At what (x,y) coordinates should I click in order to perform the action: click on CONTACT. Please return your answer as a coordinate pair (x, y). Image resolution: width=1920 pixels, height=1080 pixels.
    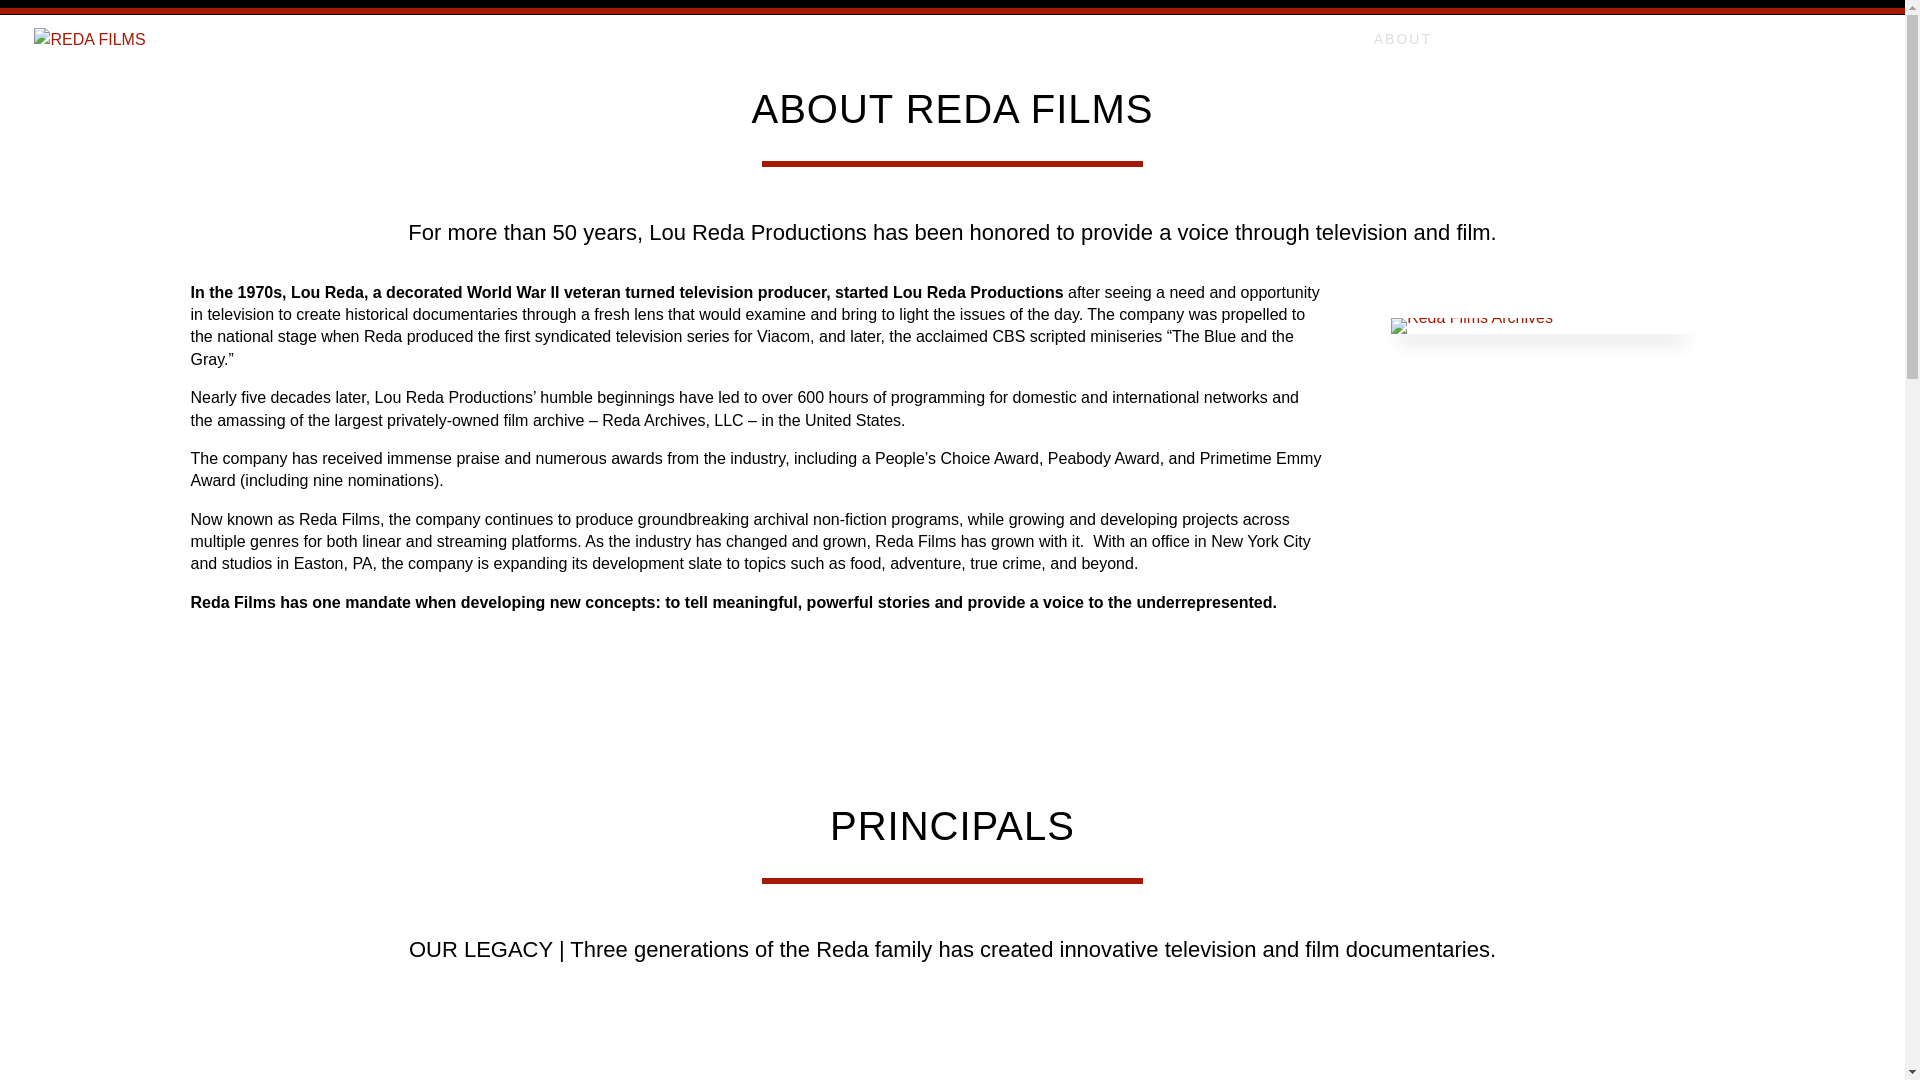
    Looking at the image, I should click on (1832, 54).